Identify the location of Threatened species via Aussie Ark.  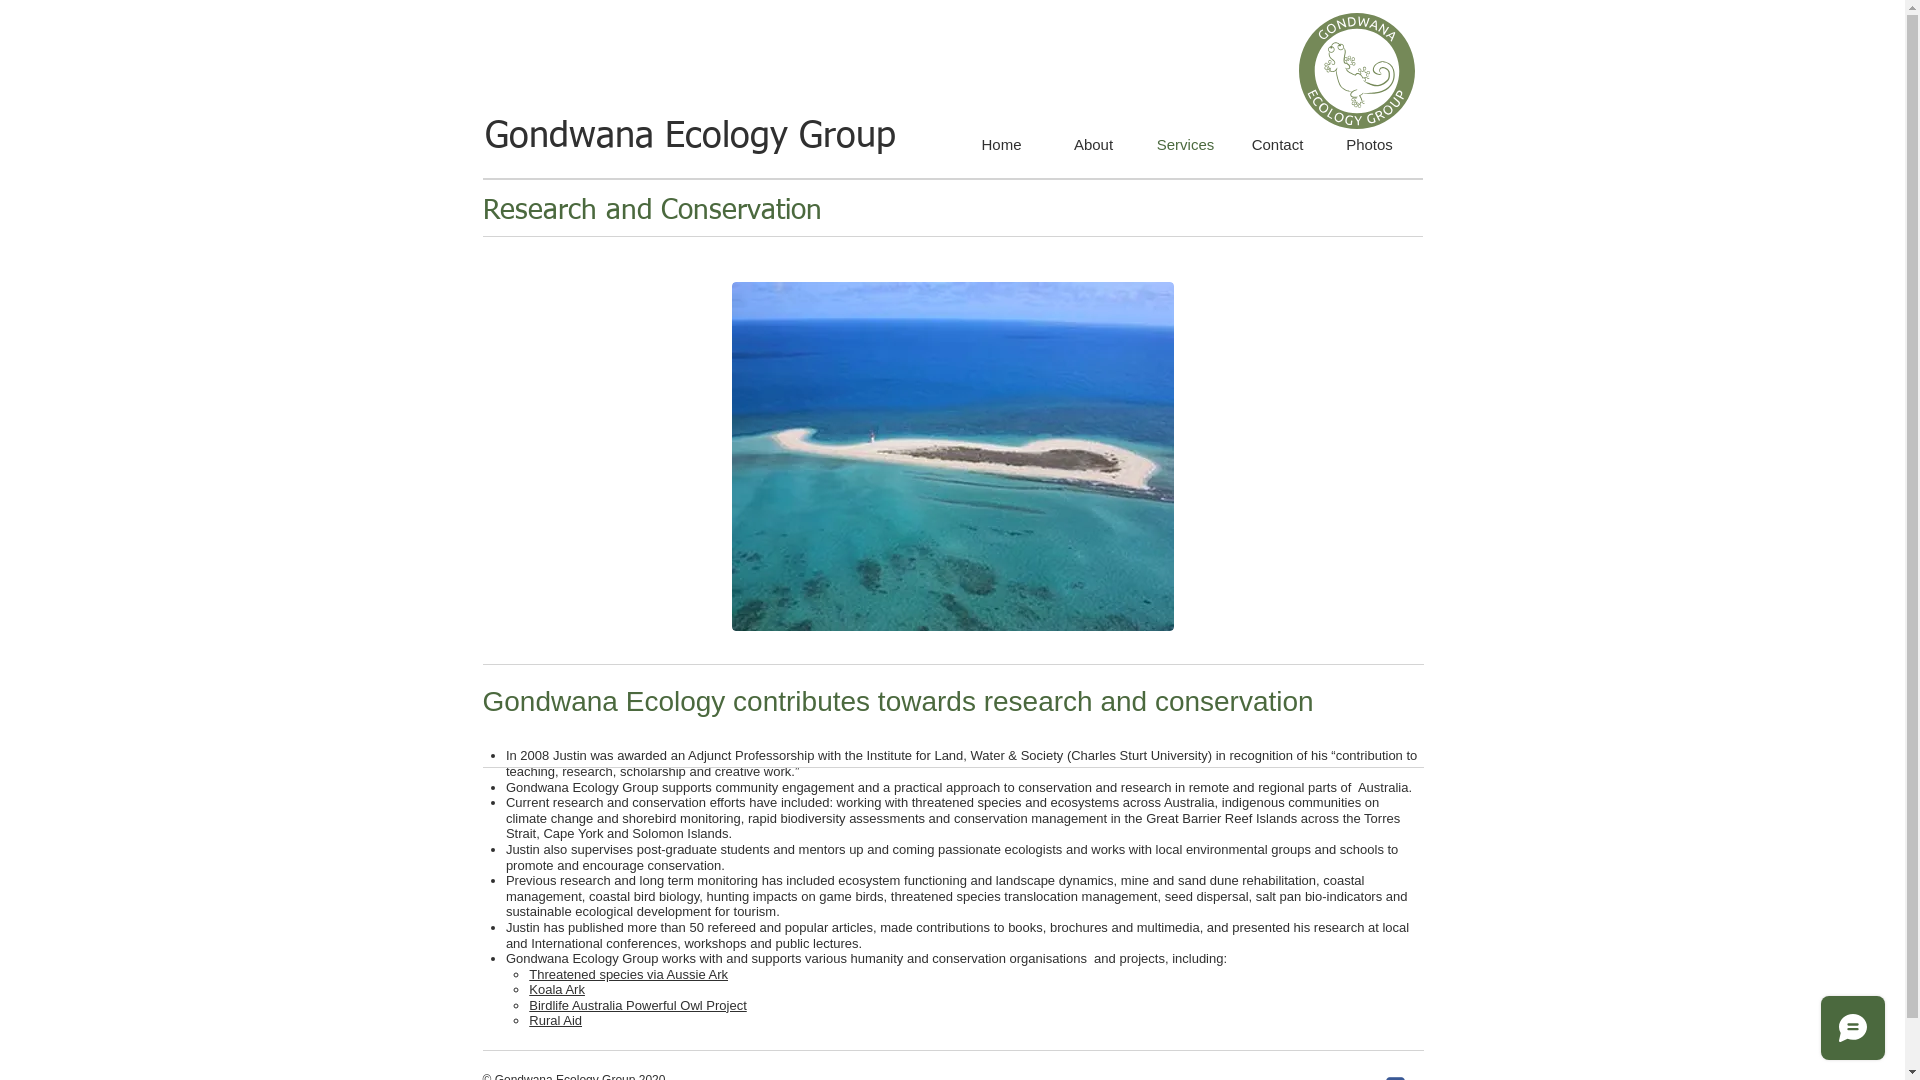
(628, 974).